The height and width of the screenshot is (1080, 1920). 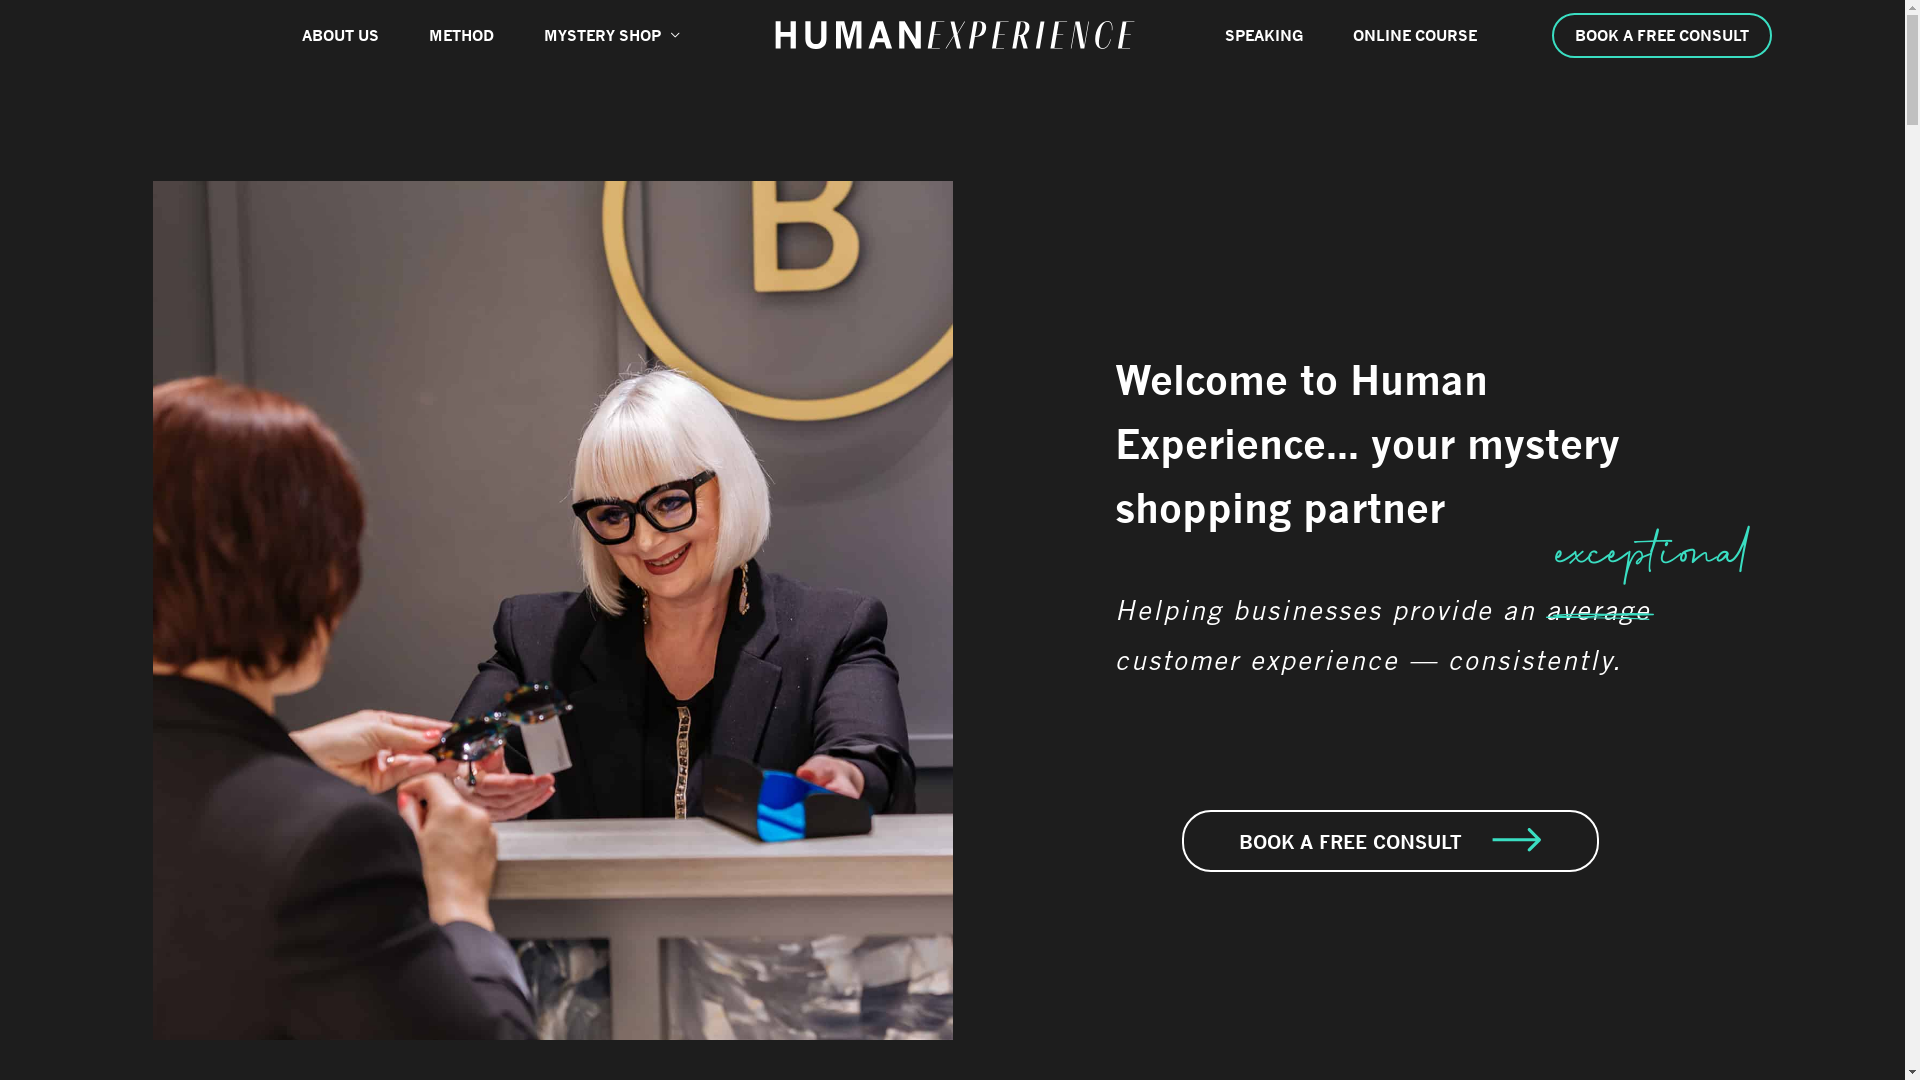 What do you see at coordinates (1264, 35) in the screenshot?
I see `SPEAKING` at bounding box center [1264, 35].